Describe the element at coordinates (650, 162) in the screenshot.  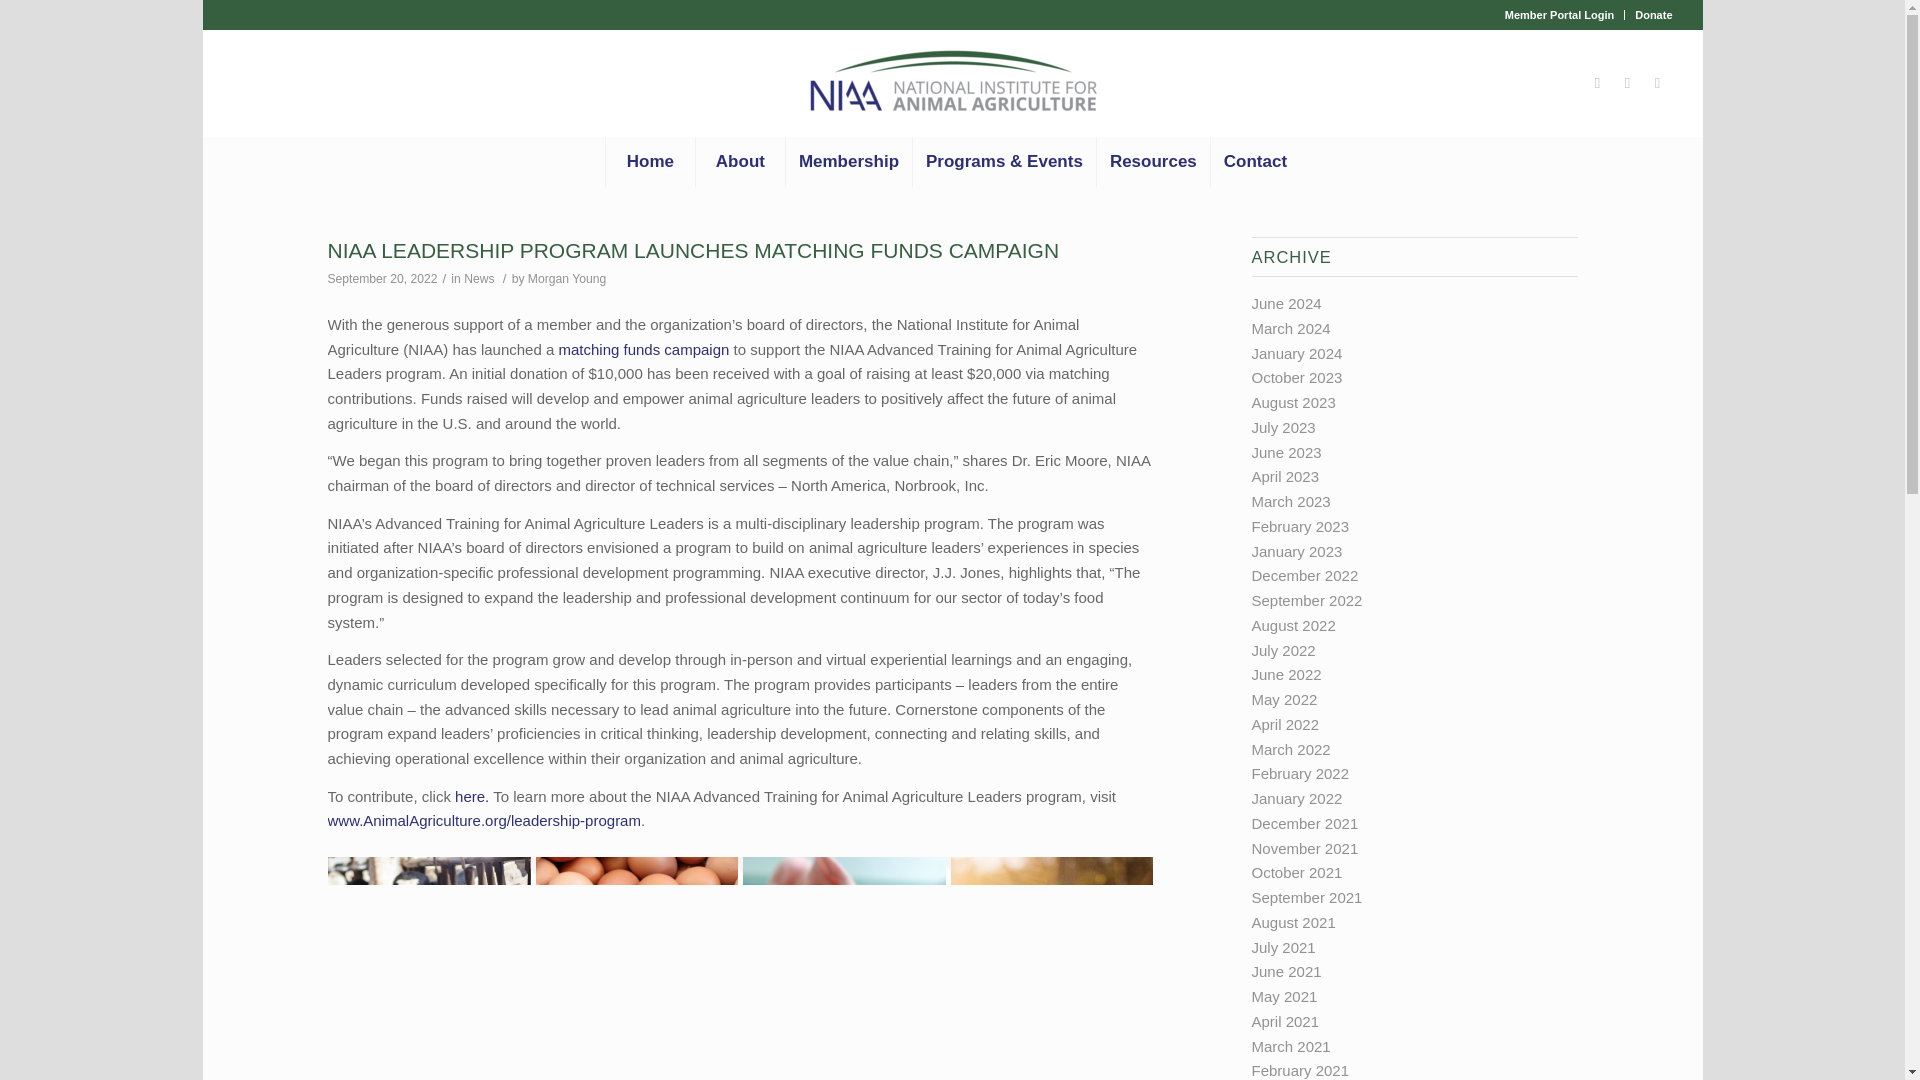
I see `Home` at that location.